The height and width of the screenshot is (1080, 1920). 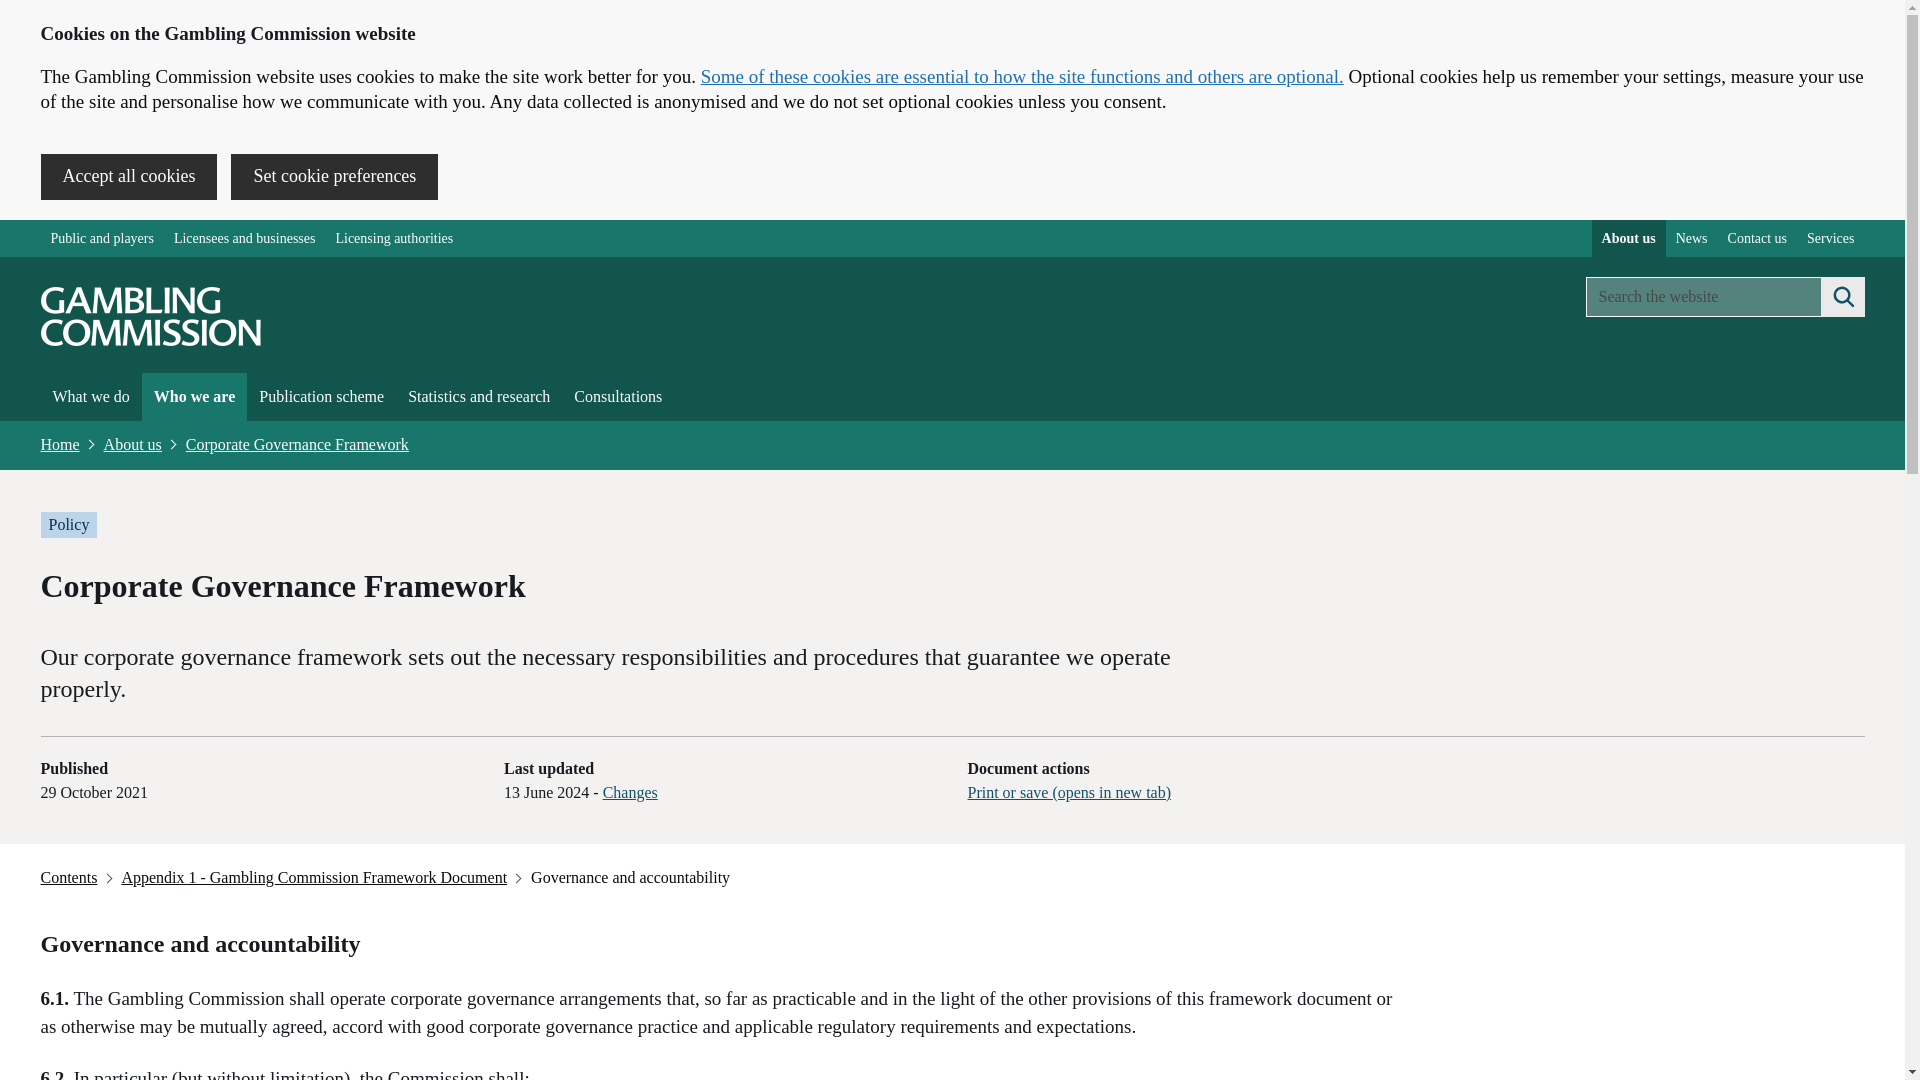 What do you see at coordinates (90, 396) in the screenshot?
I see `What we do` at bounding box center [90, 396].